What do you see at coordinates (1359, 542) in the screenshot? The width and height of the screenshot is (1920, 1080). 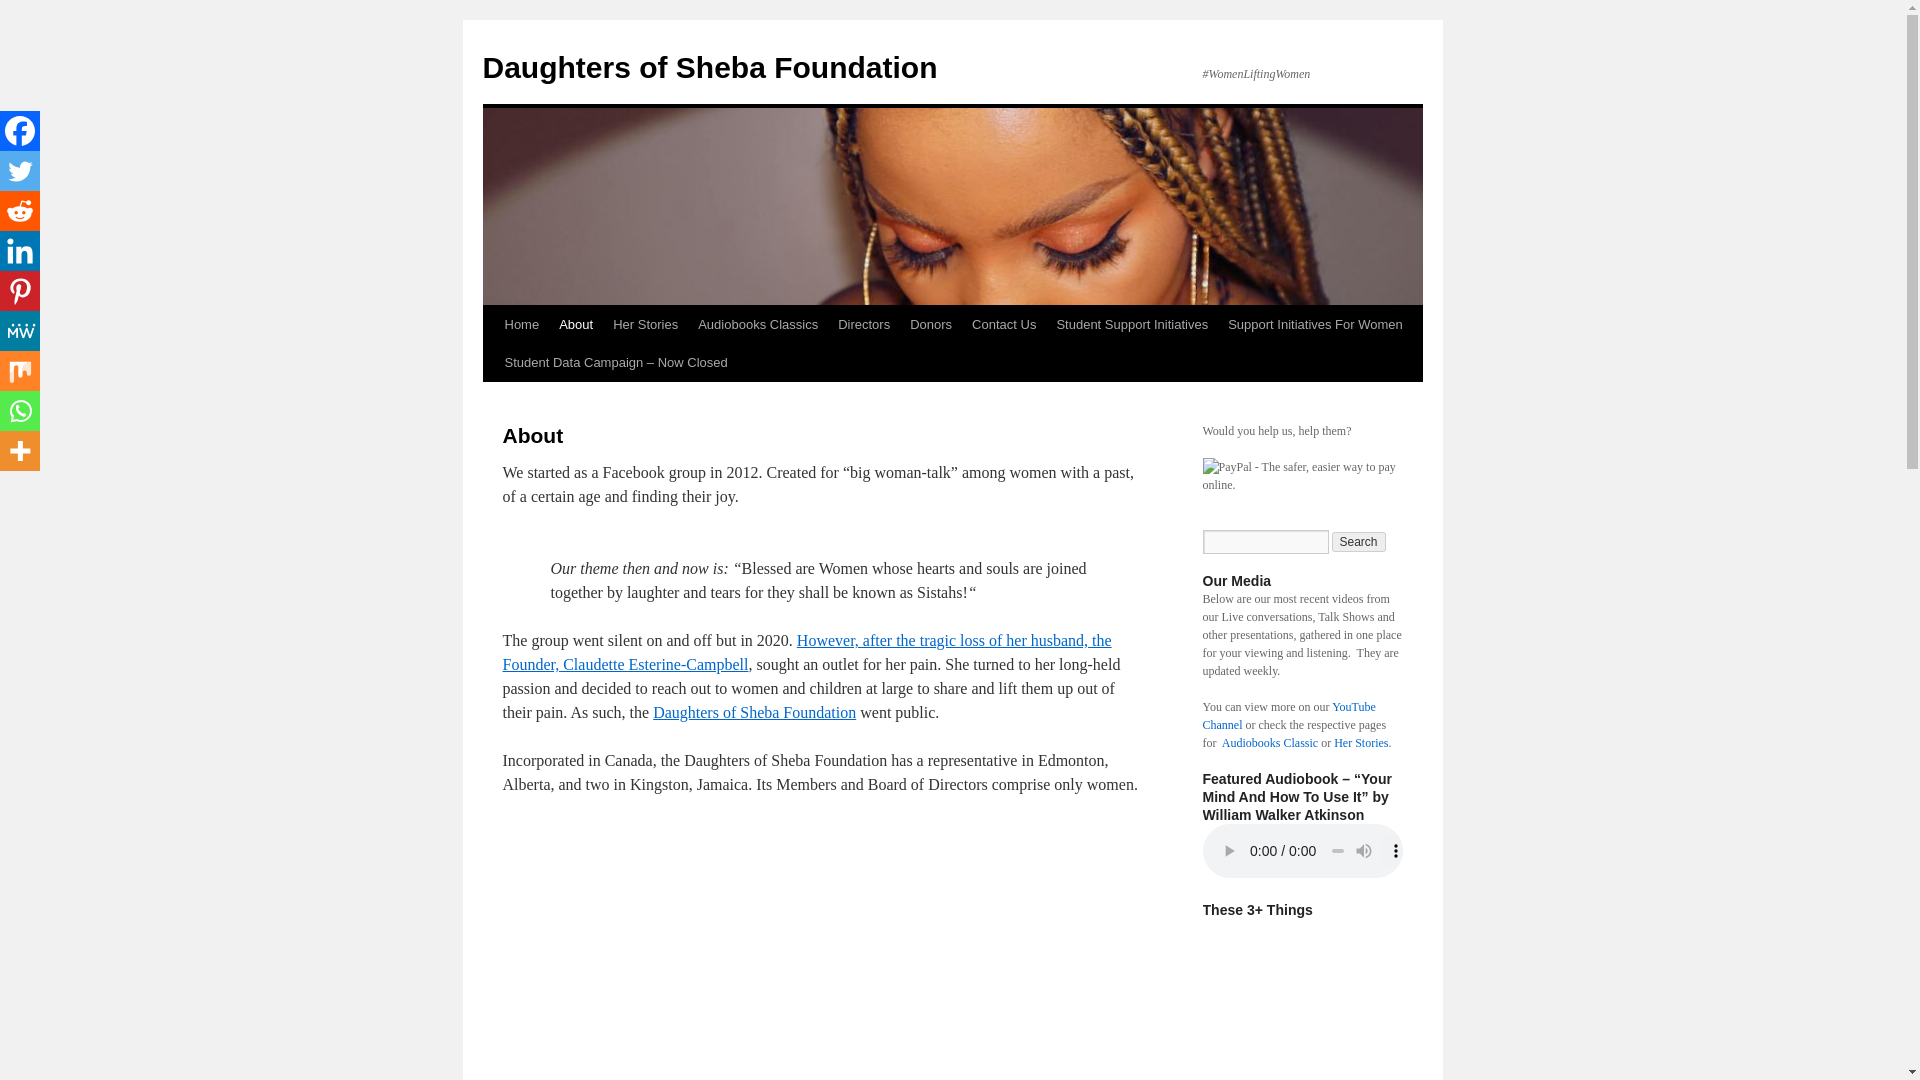 I see `Search` at bounding box center [1359, 542].